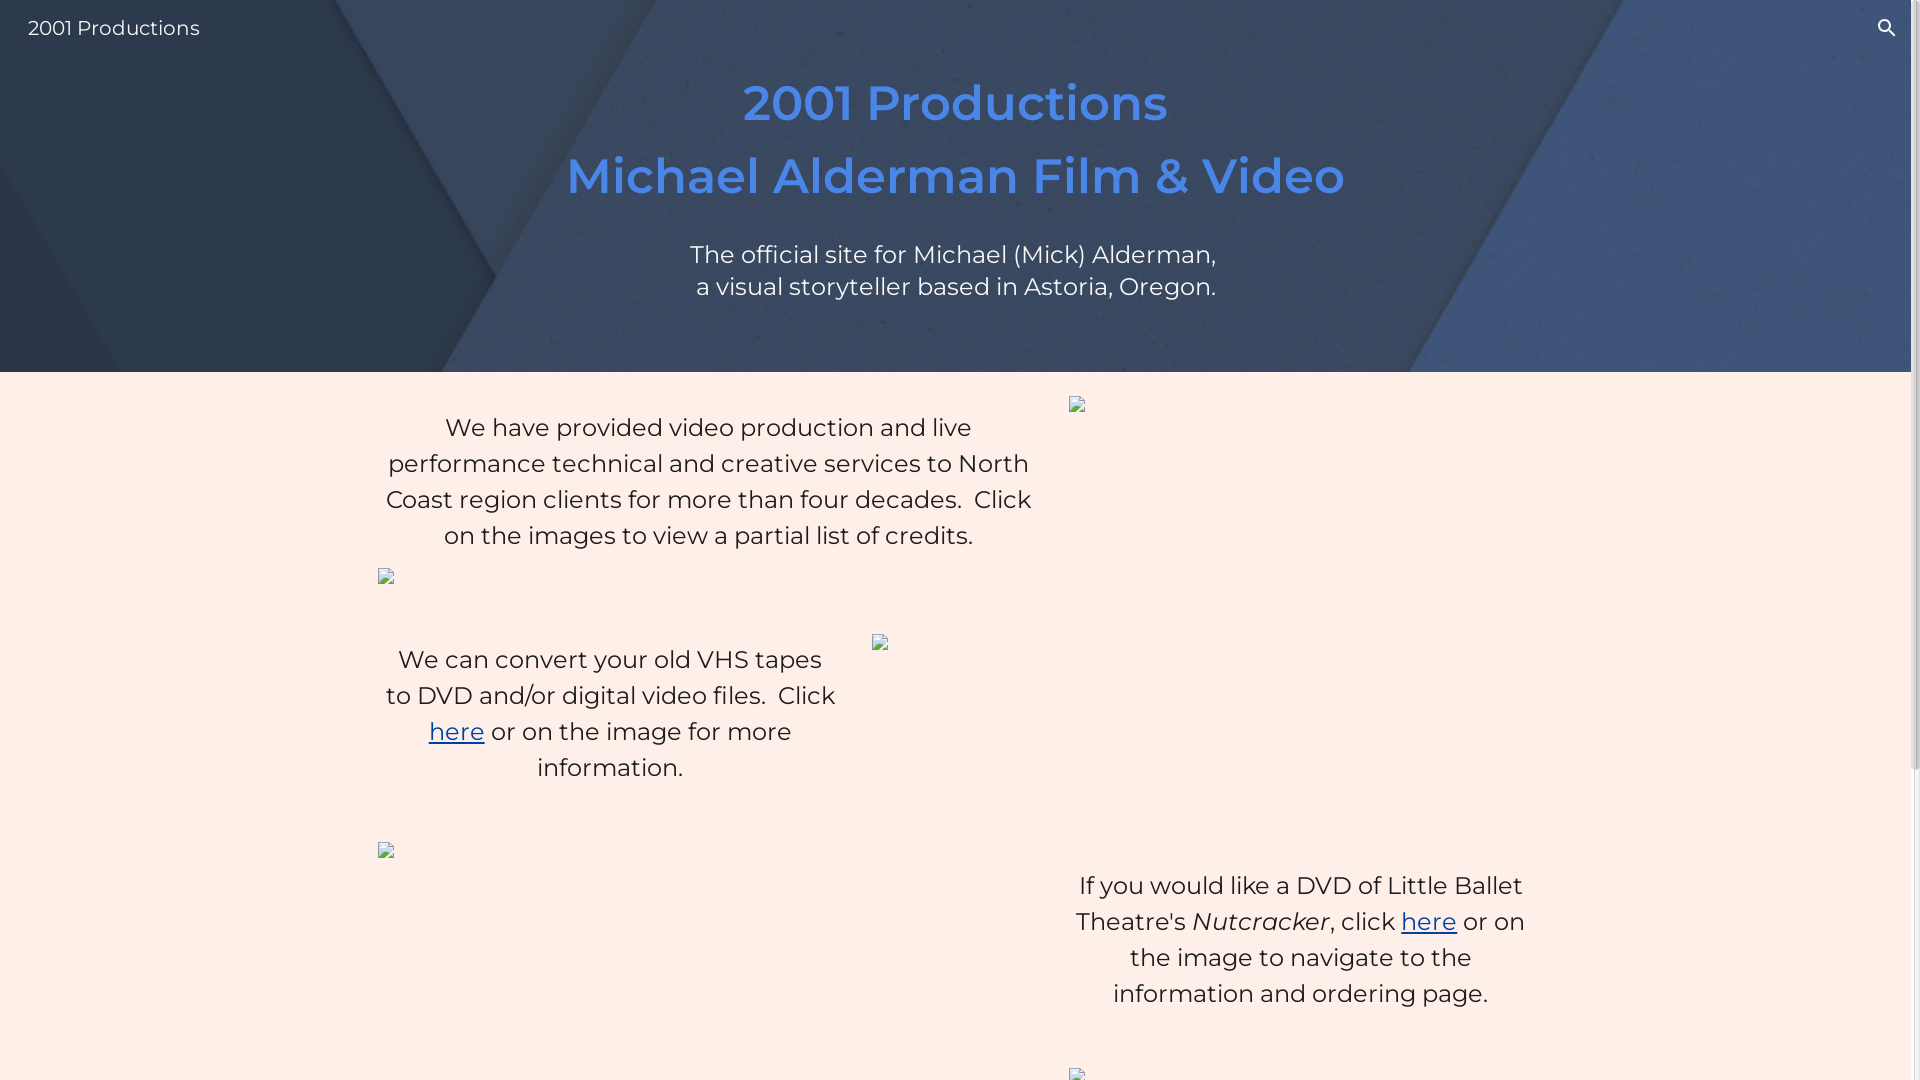 The image size is (1920, 1080). What do you see at coordinates (1429, 924) in the screenshot?
I see `here` at bounding box center [1429, 924].